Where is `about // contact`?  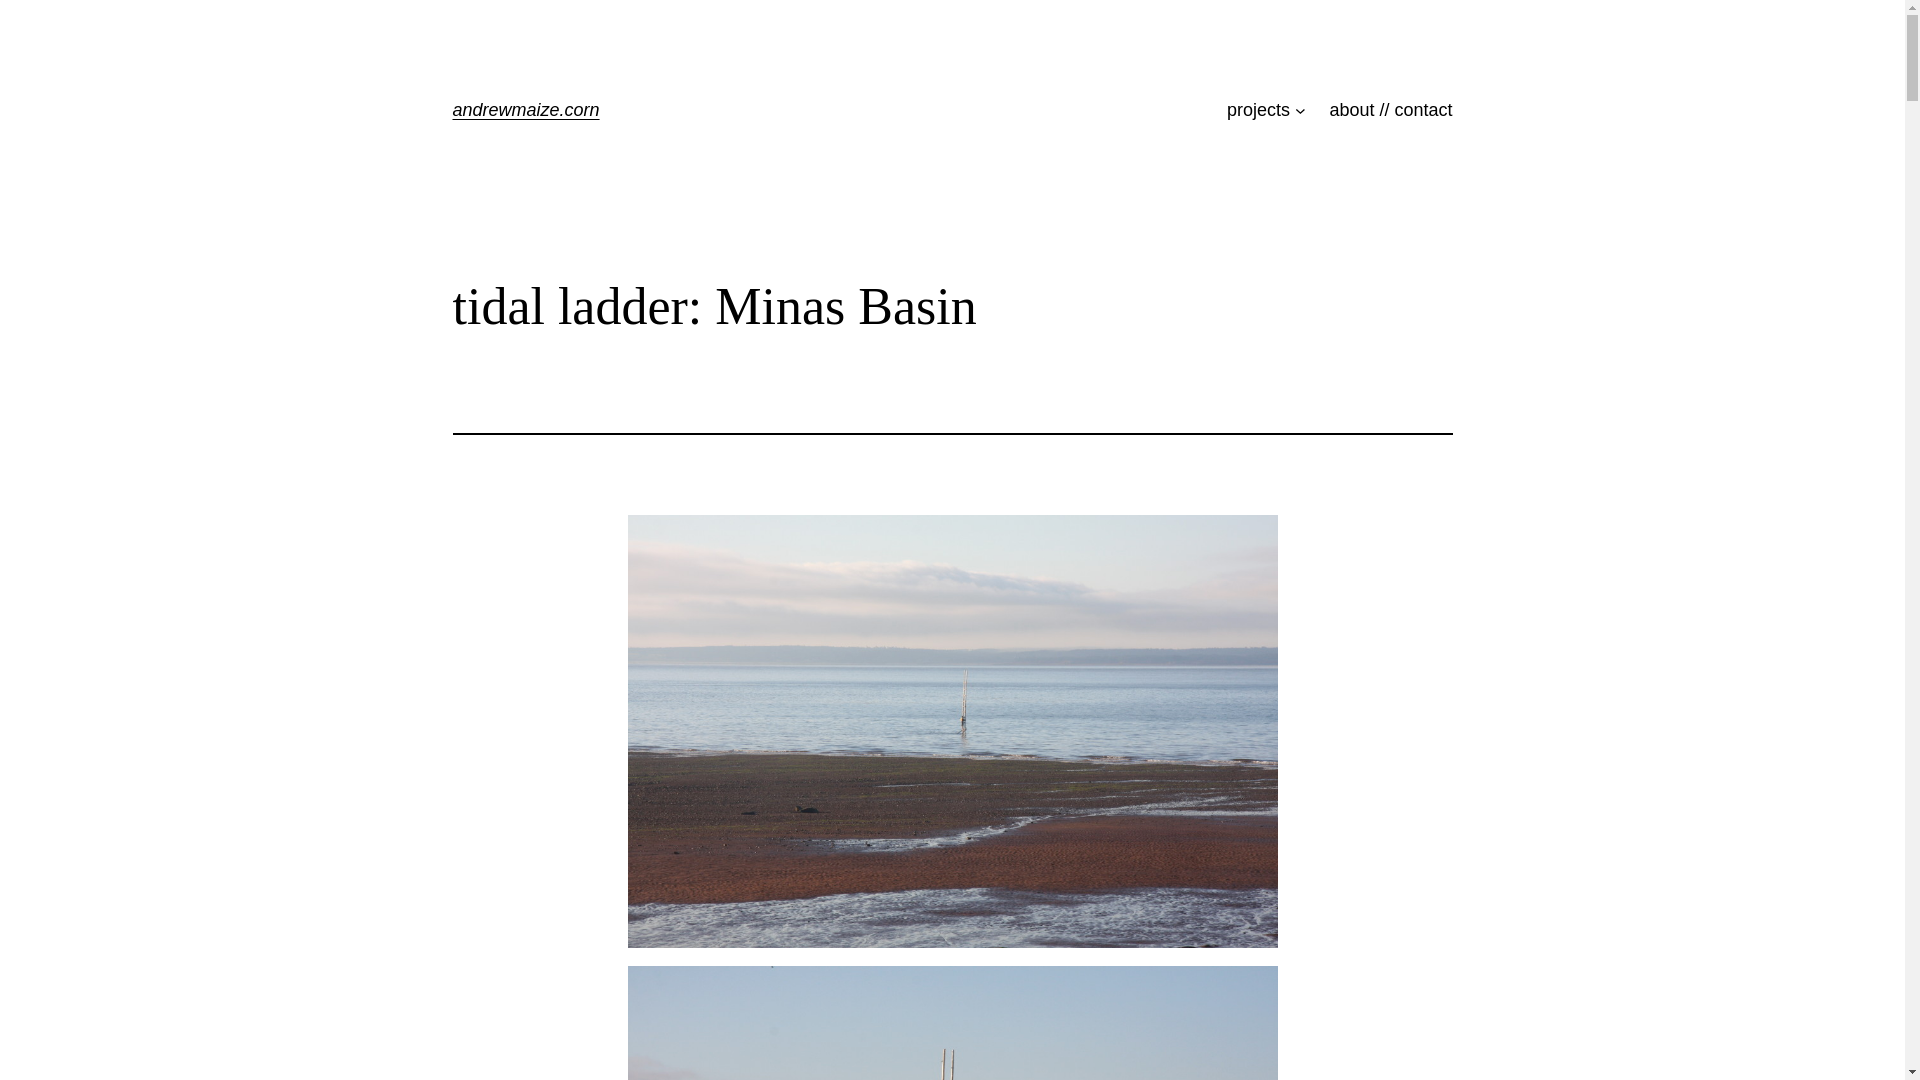
about // contact is located at coordinates (1390, 110).